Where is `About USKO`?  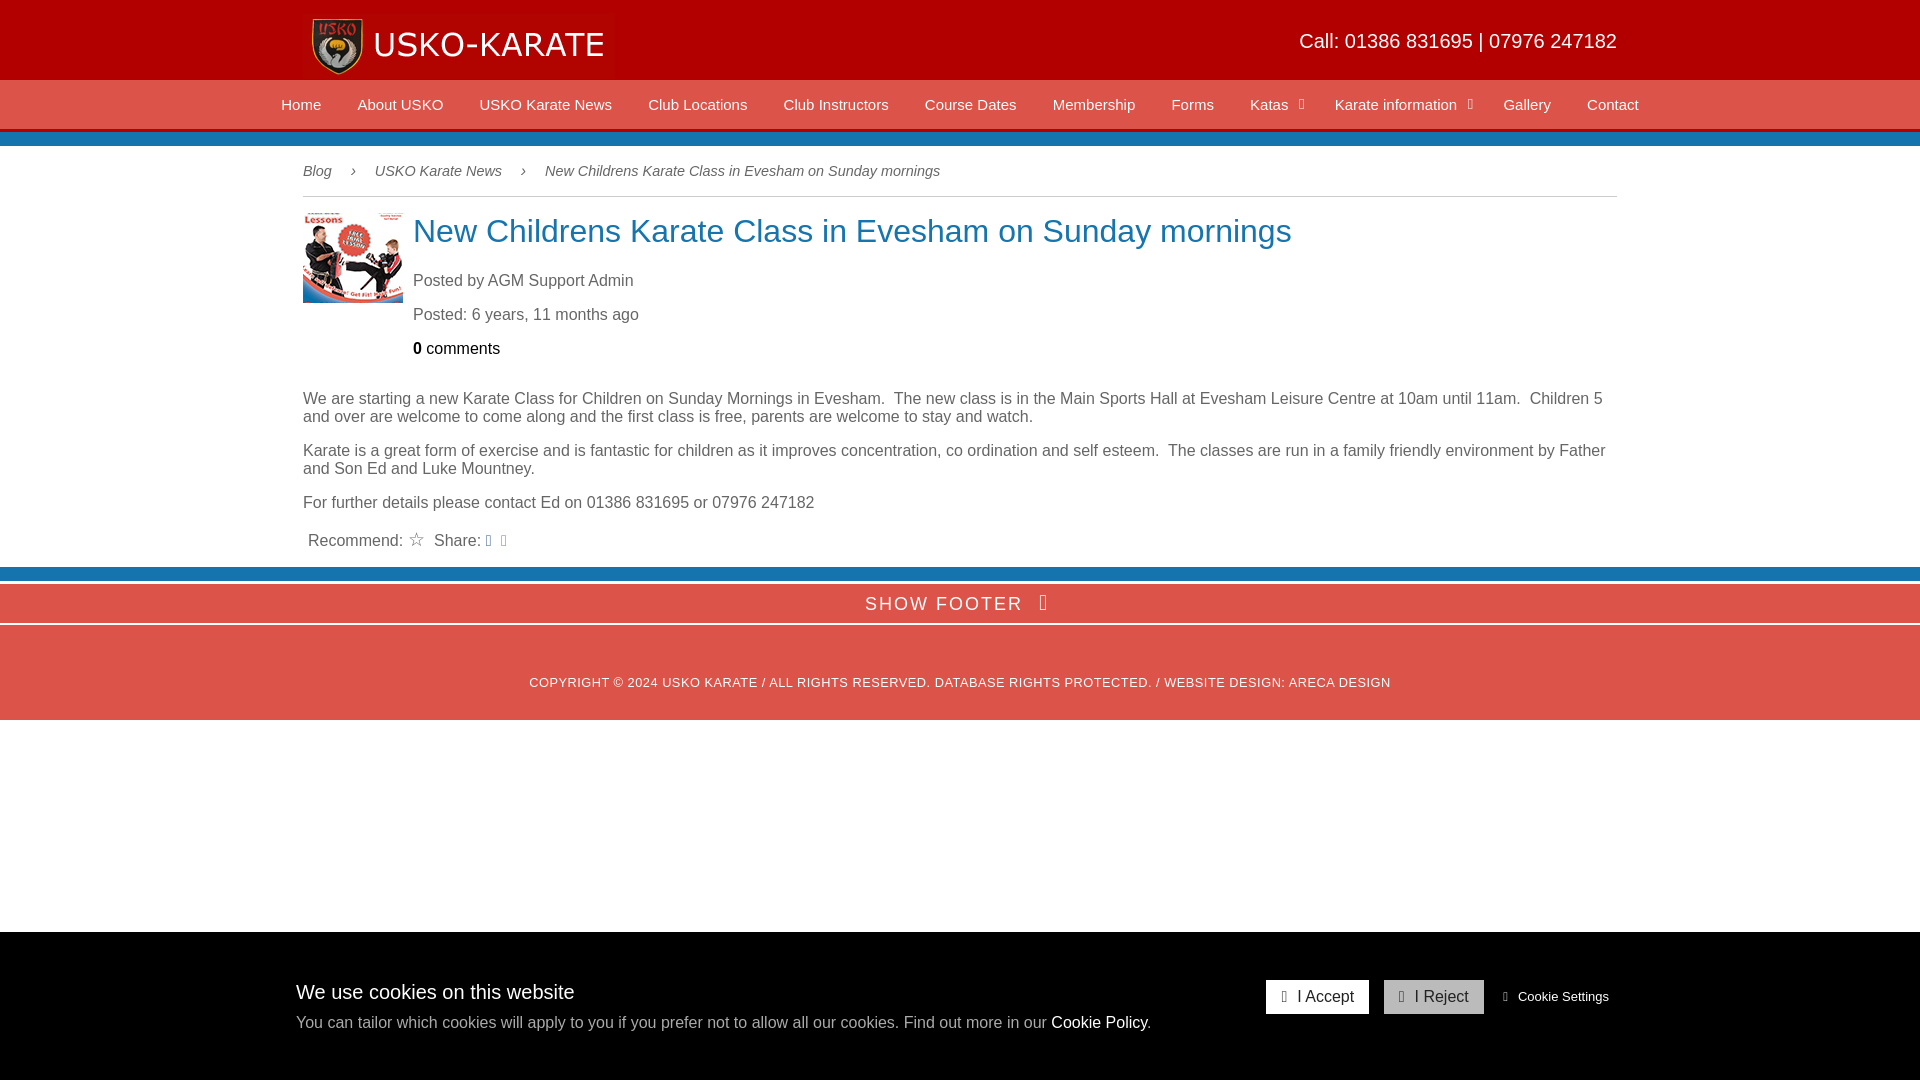
About USKO is located at coordinates (400, 104).